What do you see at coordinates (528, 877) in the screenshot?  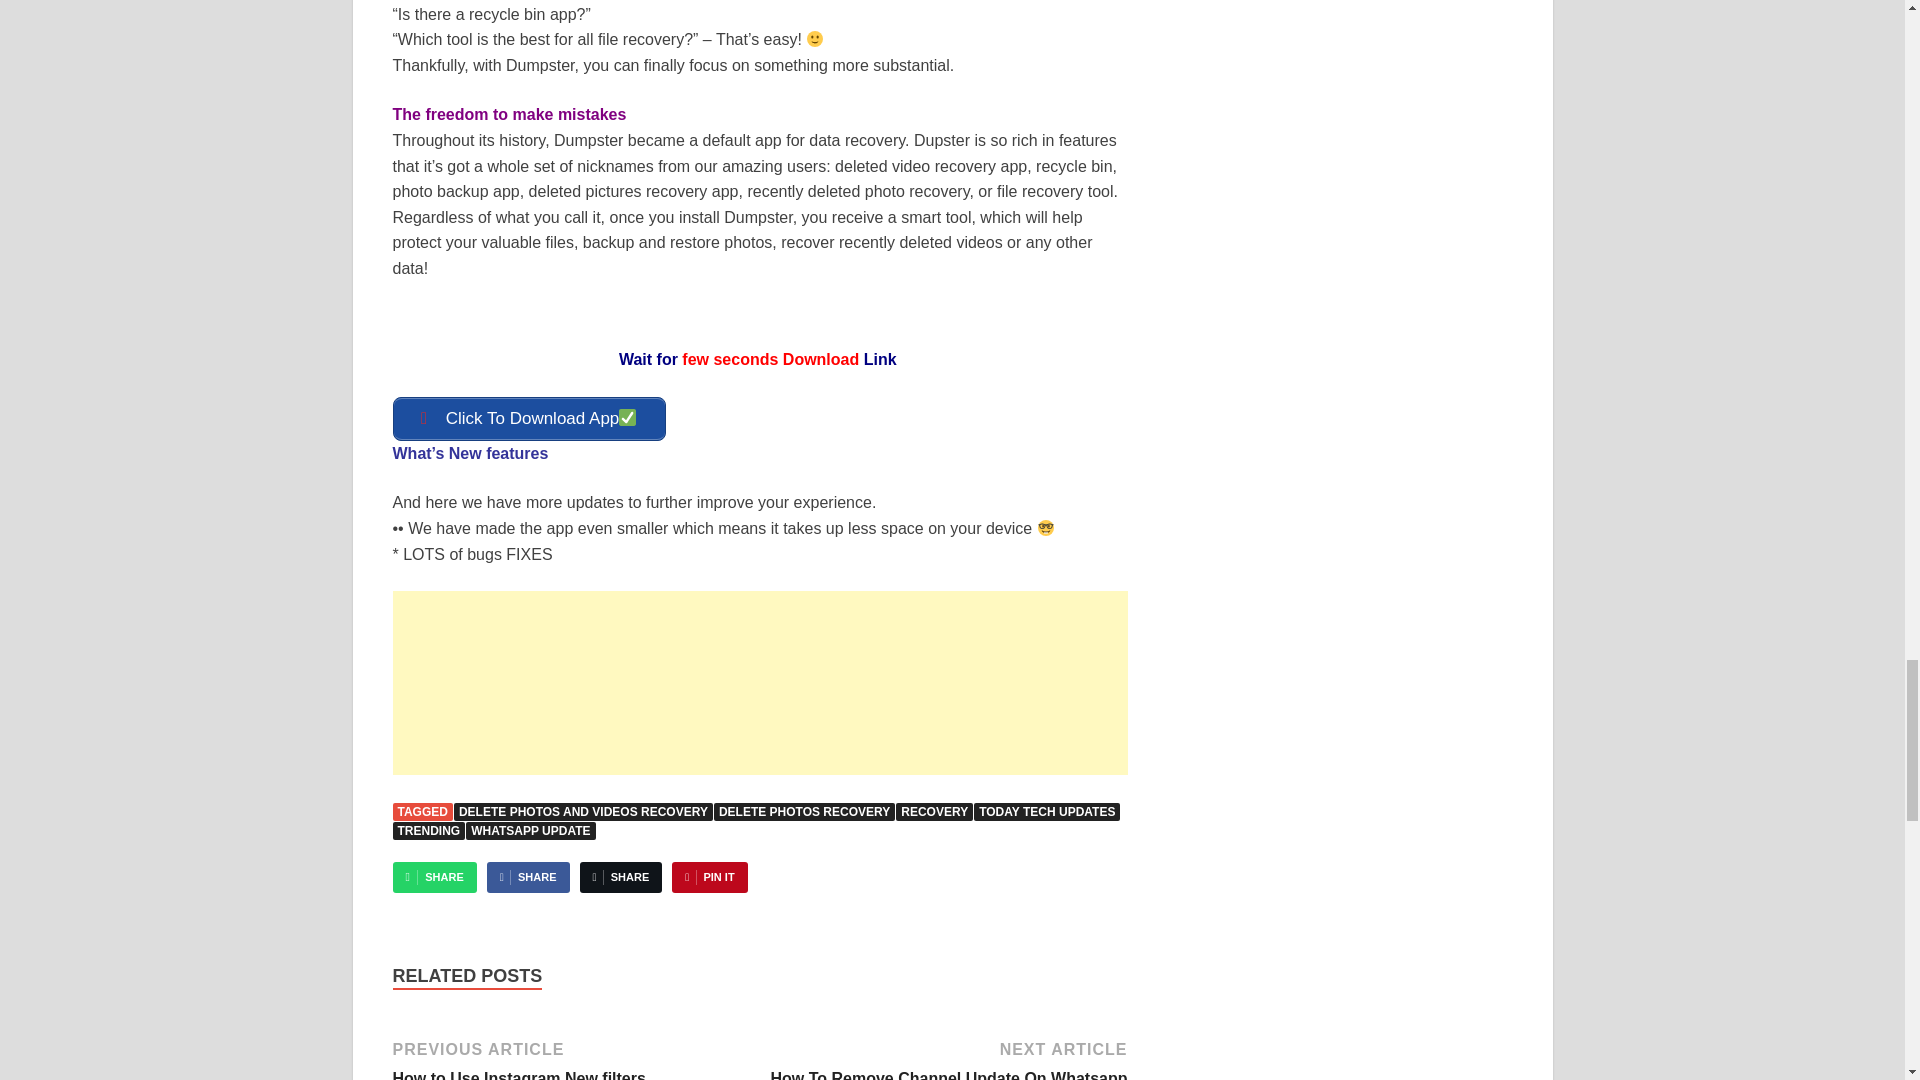 I see `SHARE` at bounding box center [528, 877].